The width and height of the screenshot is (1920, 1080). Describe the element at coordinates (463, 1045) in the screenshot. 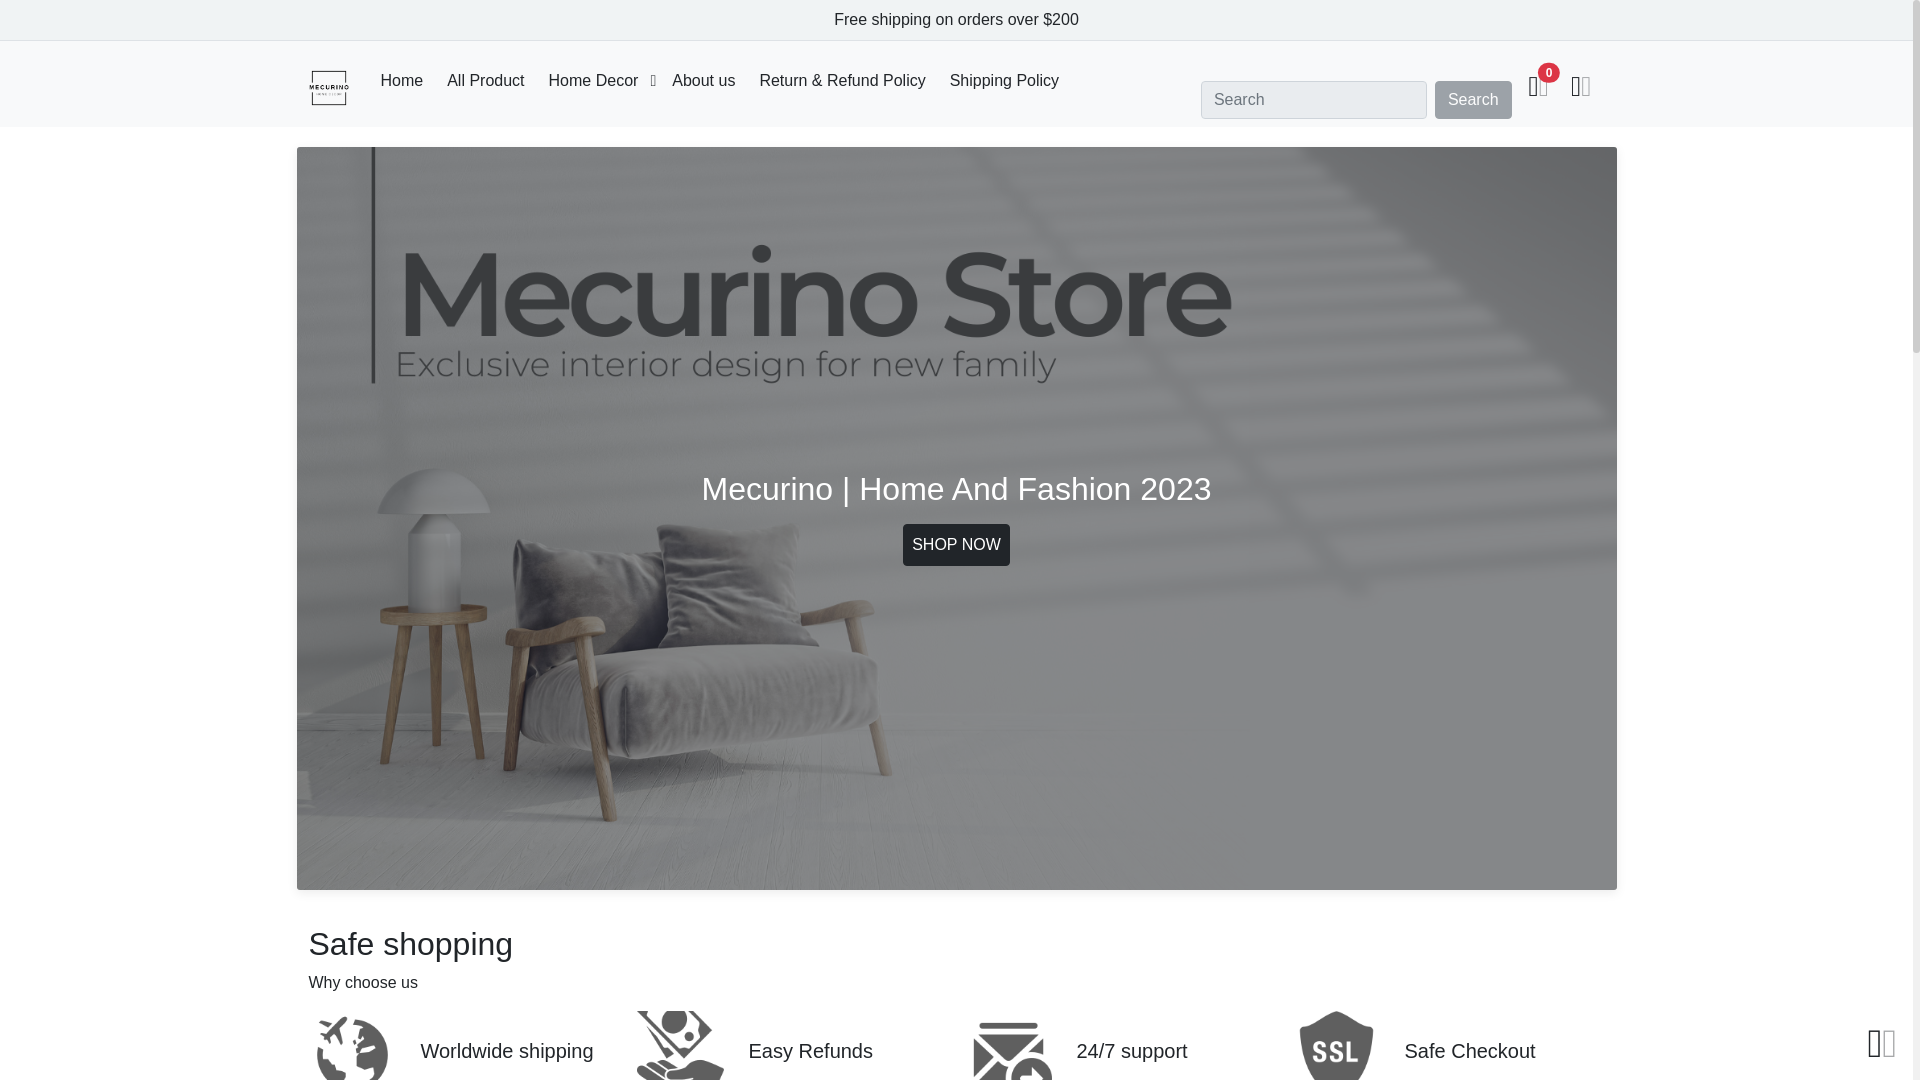

I see `Worldwide shipping` at that location.